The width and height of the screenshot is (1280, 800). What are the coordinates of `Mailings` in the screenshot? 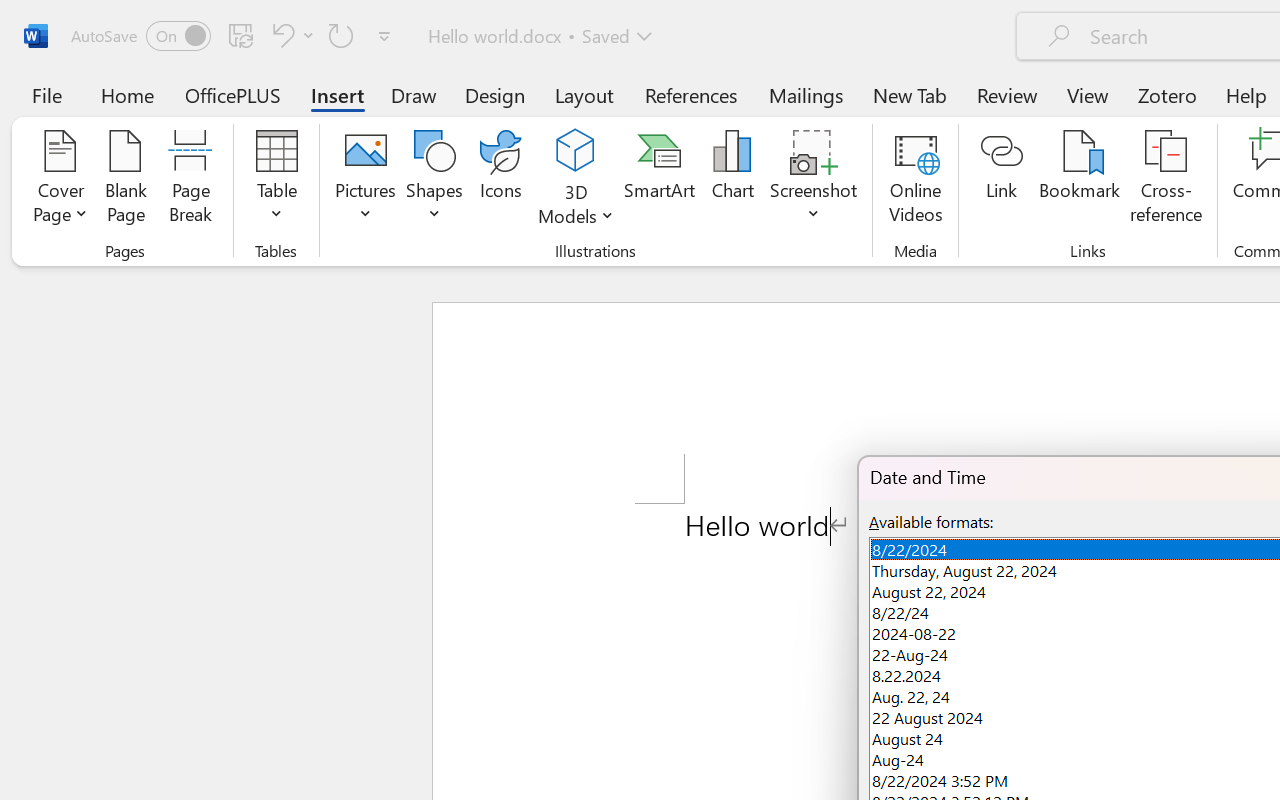 It's located at (806, 94).